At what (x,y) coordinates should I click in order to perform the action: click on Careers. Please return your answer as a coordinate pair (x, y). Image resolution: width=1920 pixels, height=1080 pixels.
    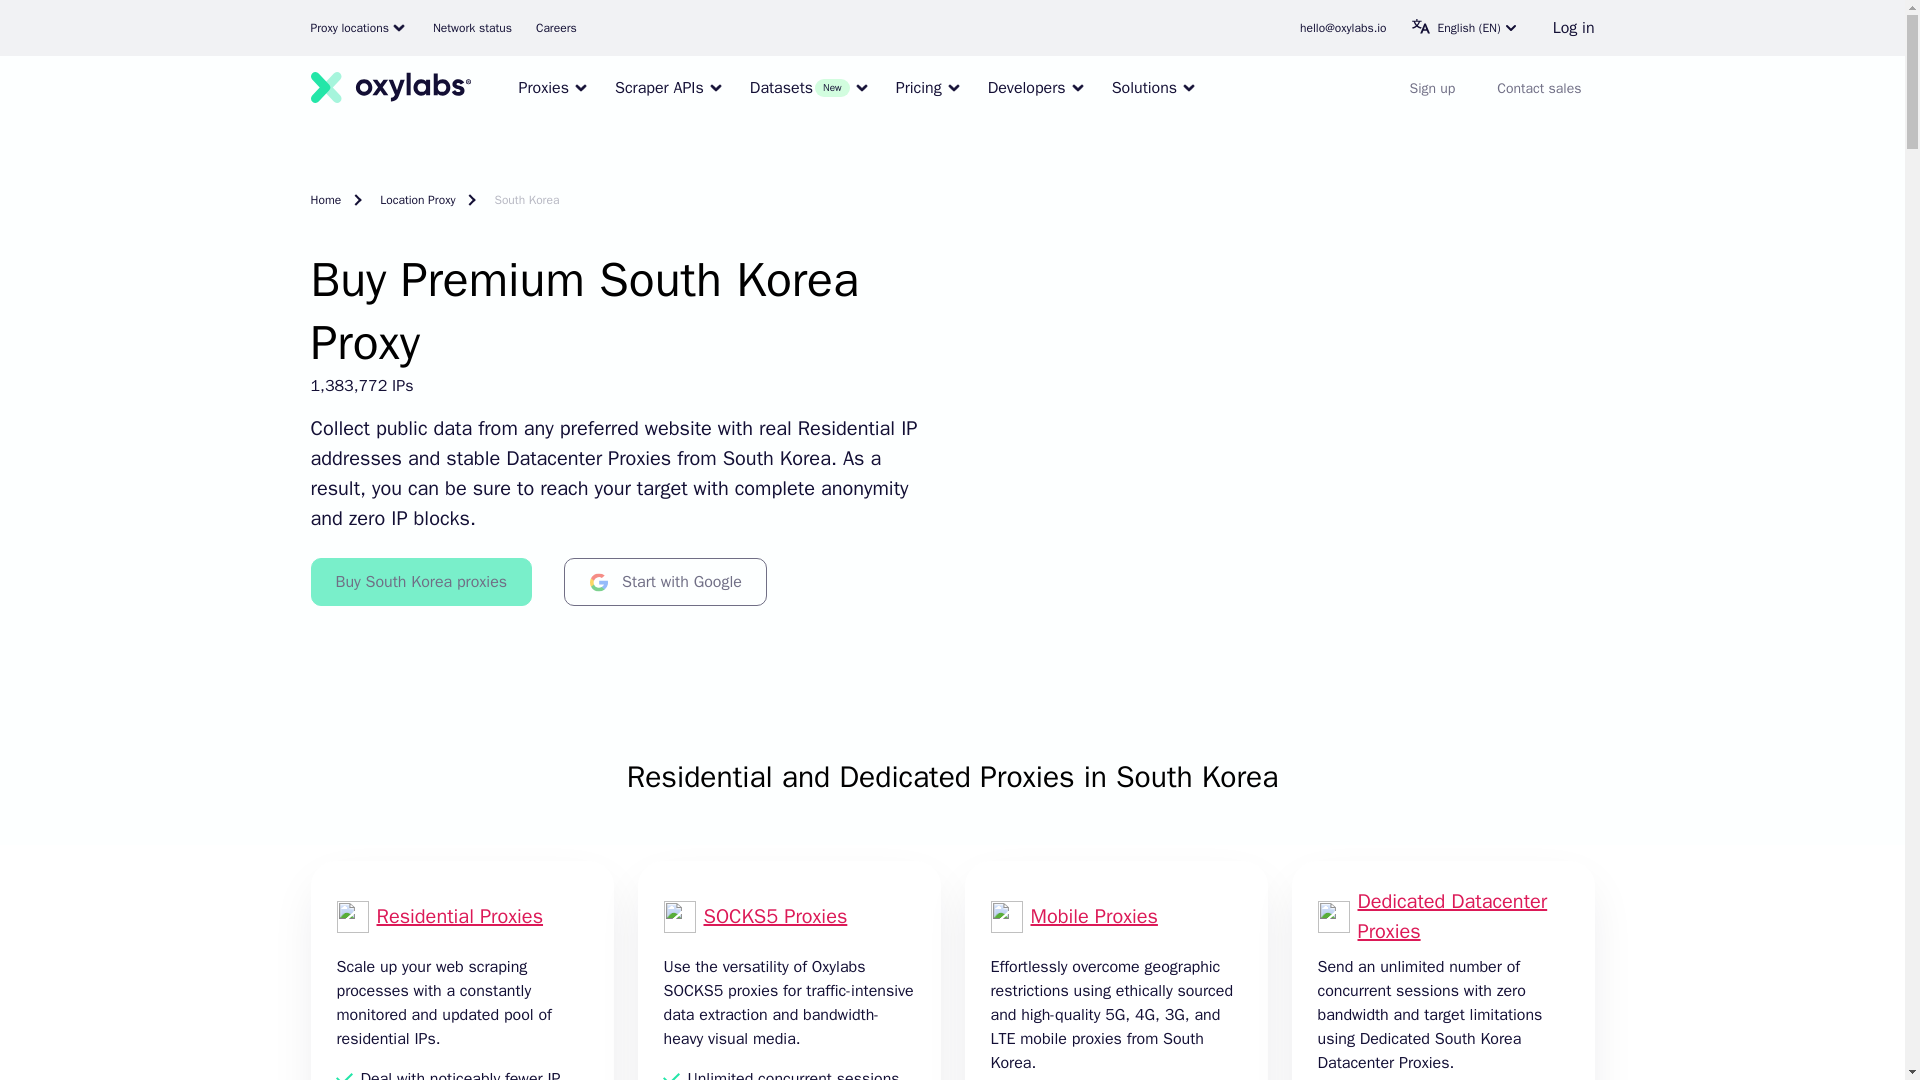
    Looking at the image, I should click on (556, 28).